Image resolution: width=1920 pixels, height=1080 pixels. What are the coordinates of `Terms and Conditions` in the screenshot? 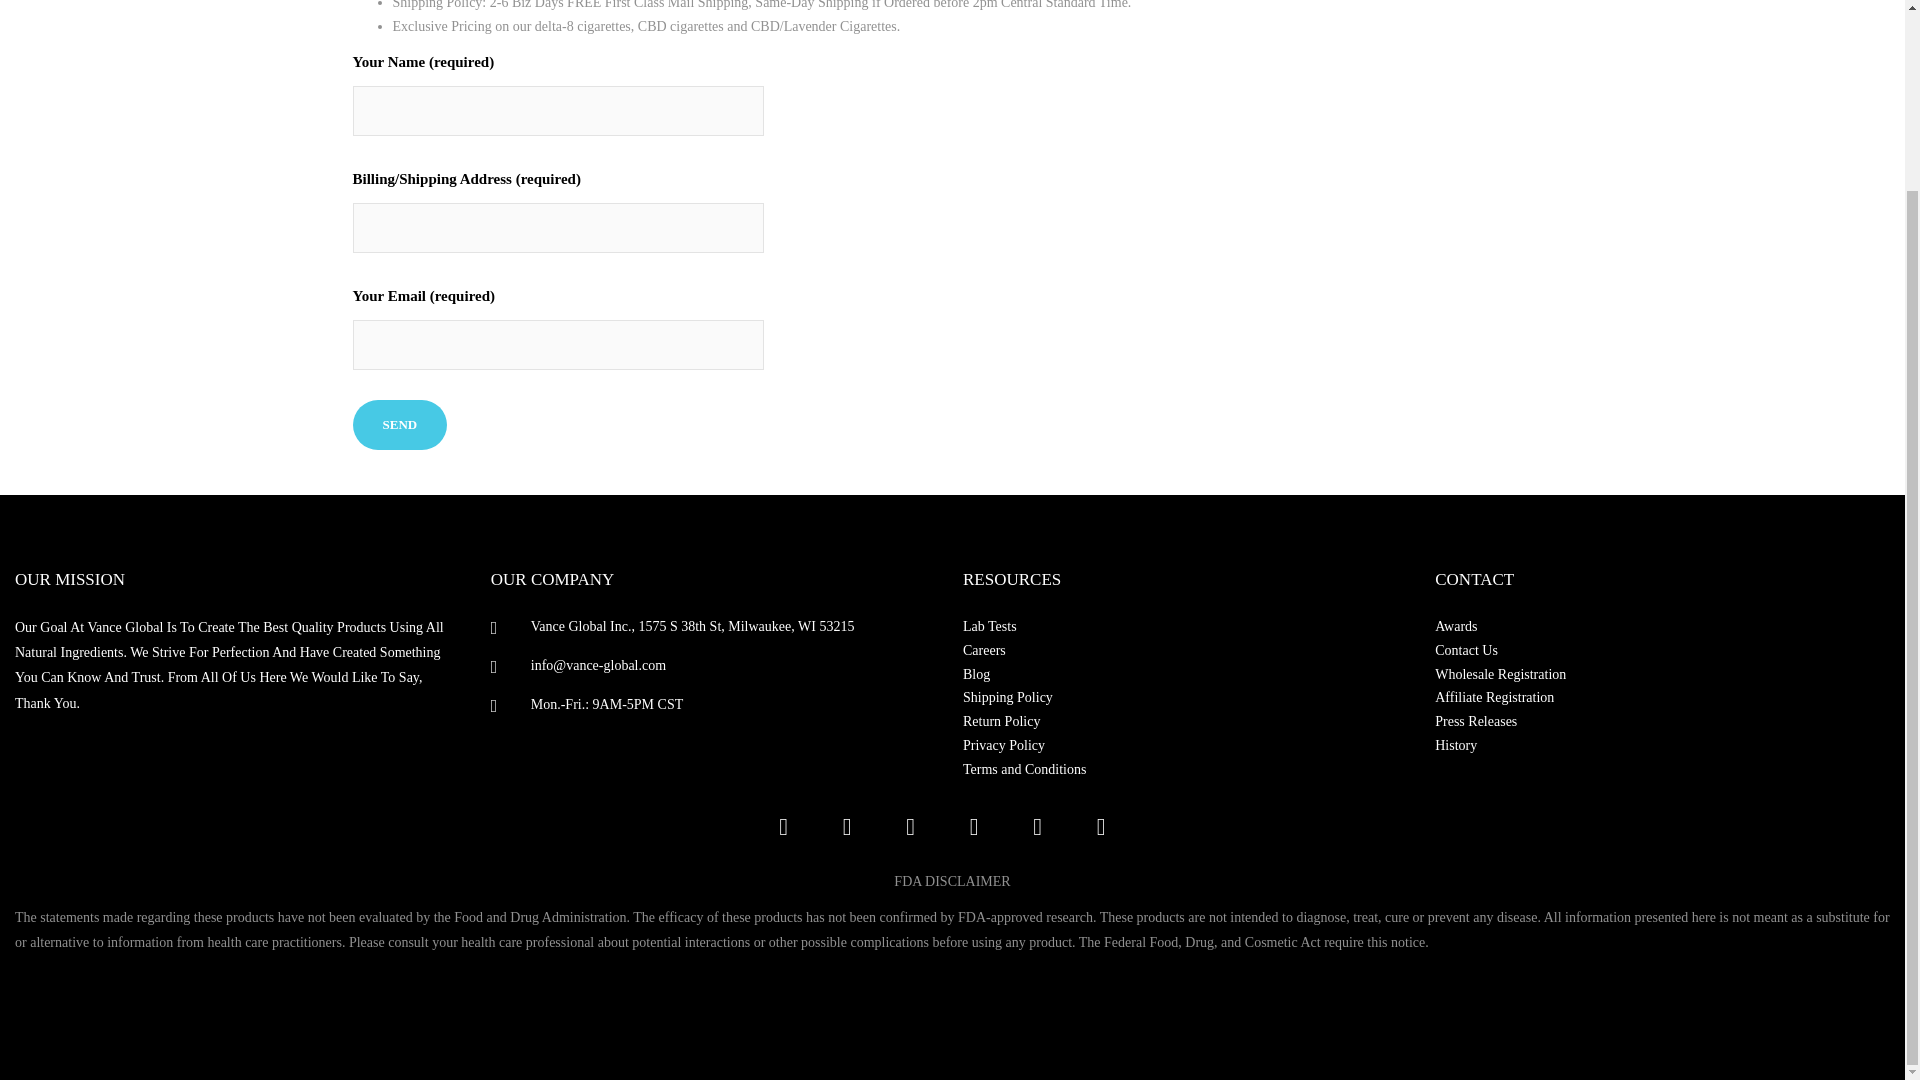 It's located at (1186, 770).